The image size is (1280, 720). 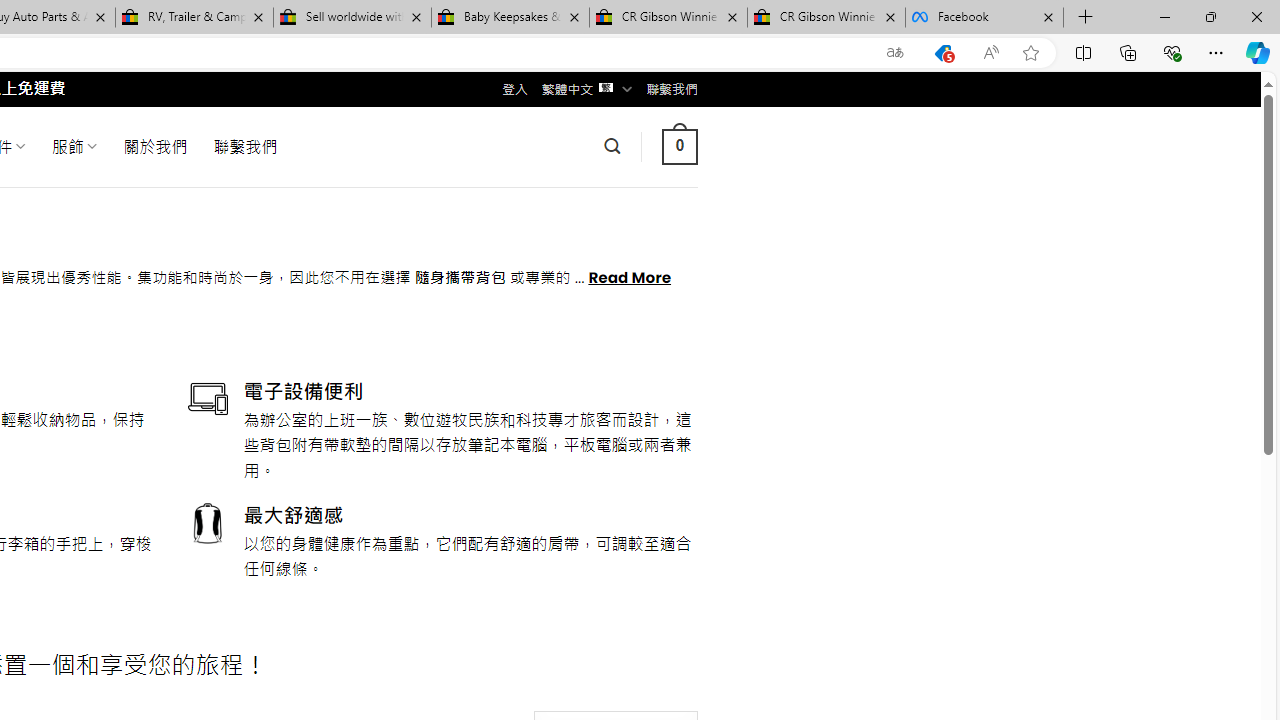 I want to click on Copilot (Ctrl+Shift+.), so click(x=1258, y=52).